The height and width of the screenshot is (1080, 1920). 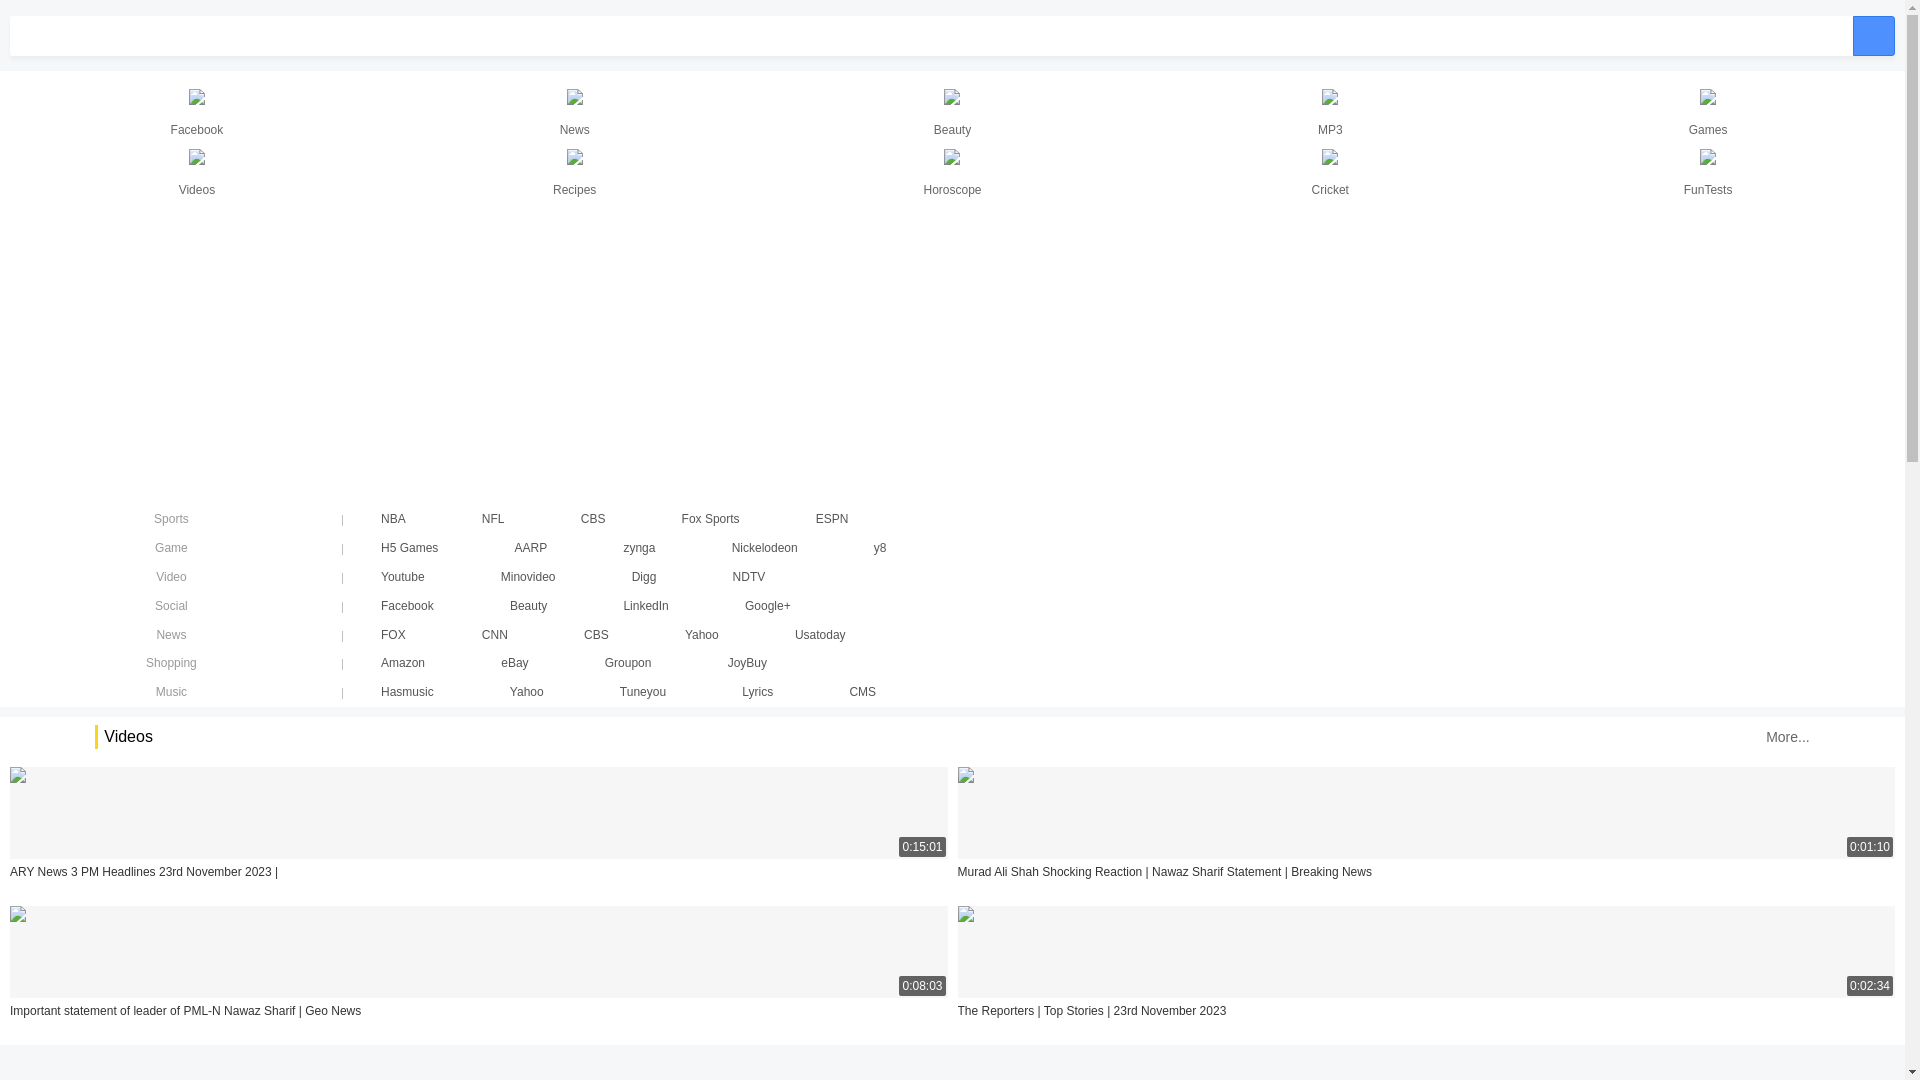 What do you see at coordinates (1330, 114) in the screenshot?
I see `MP3` at bounding box center [1330, 114].